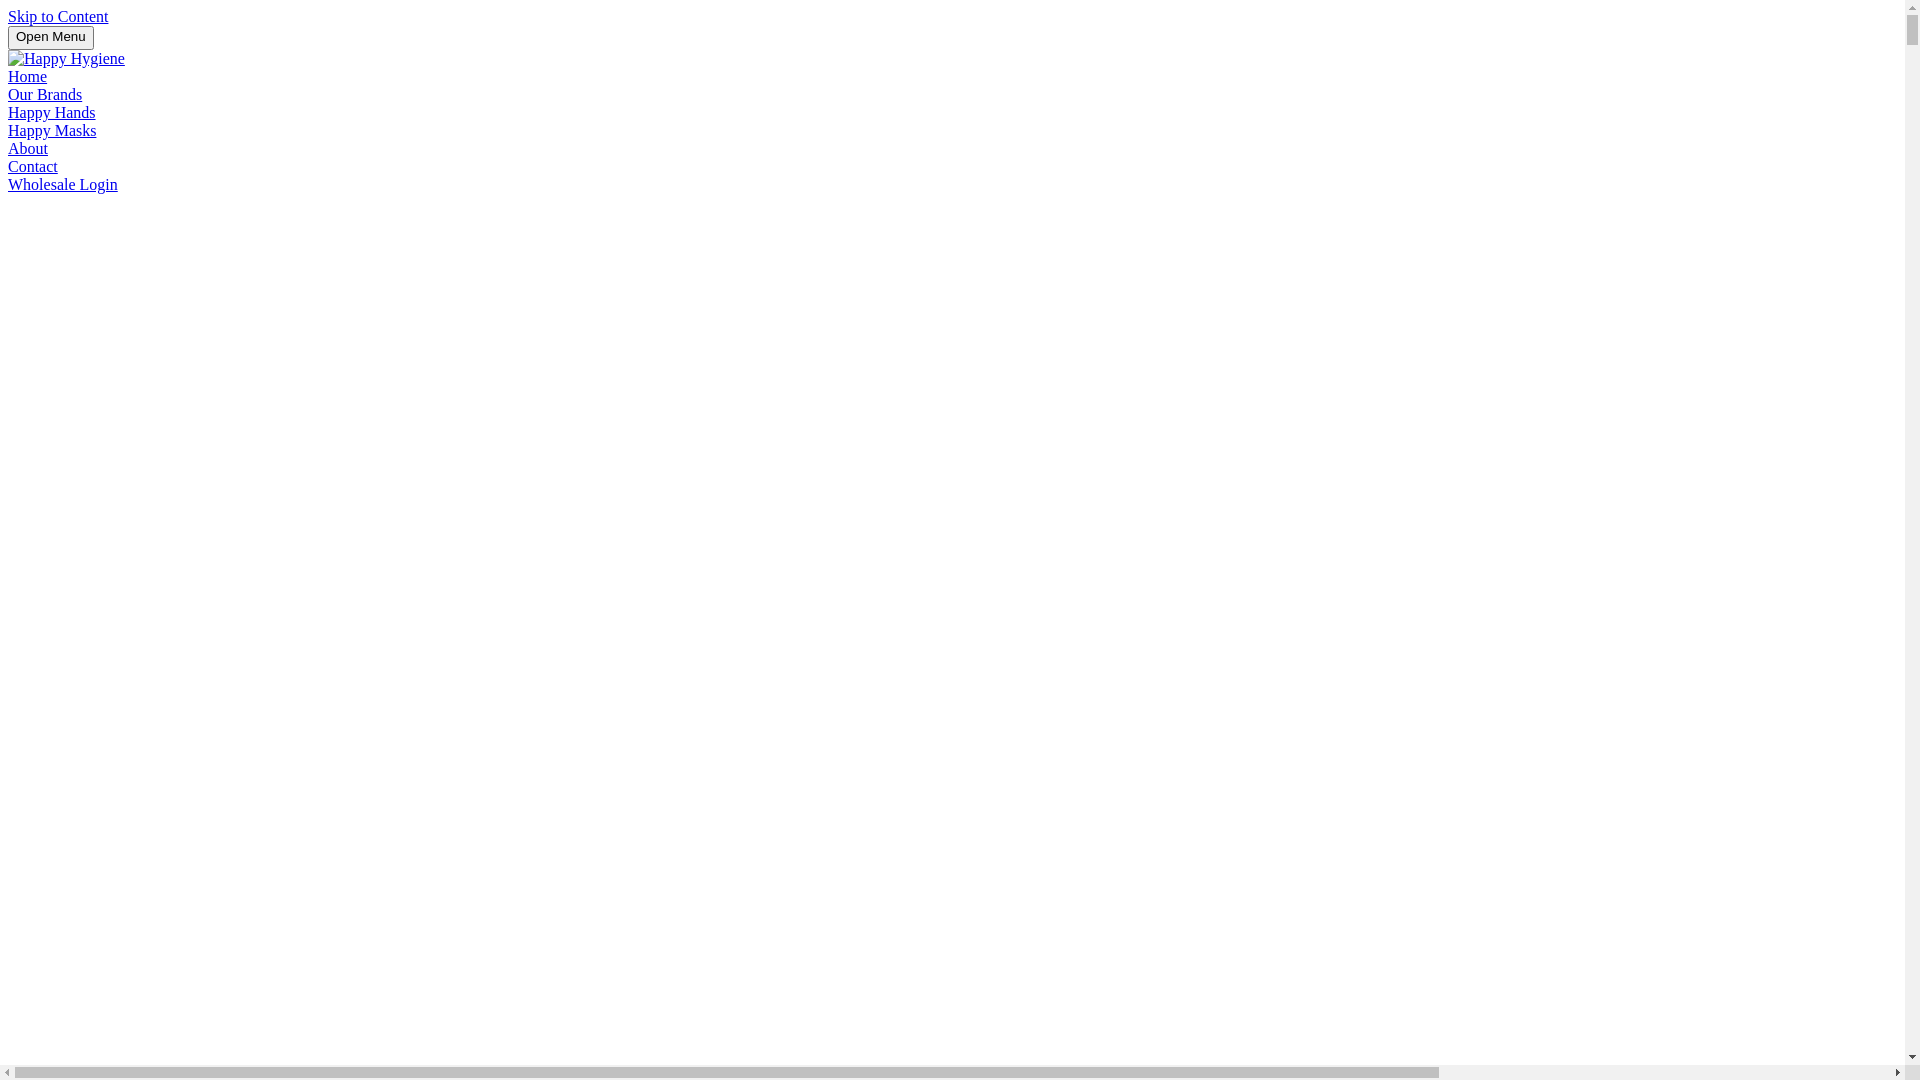  I want to click on Happy Hands, so click(52, 112).